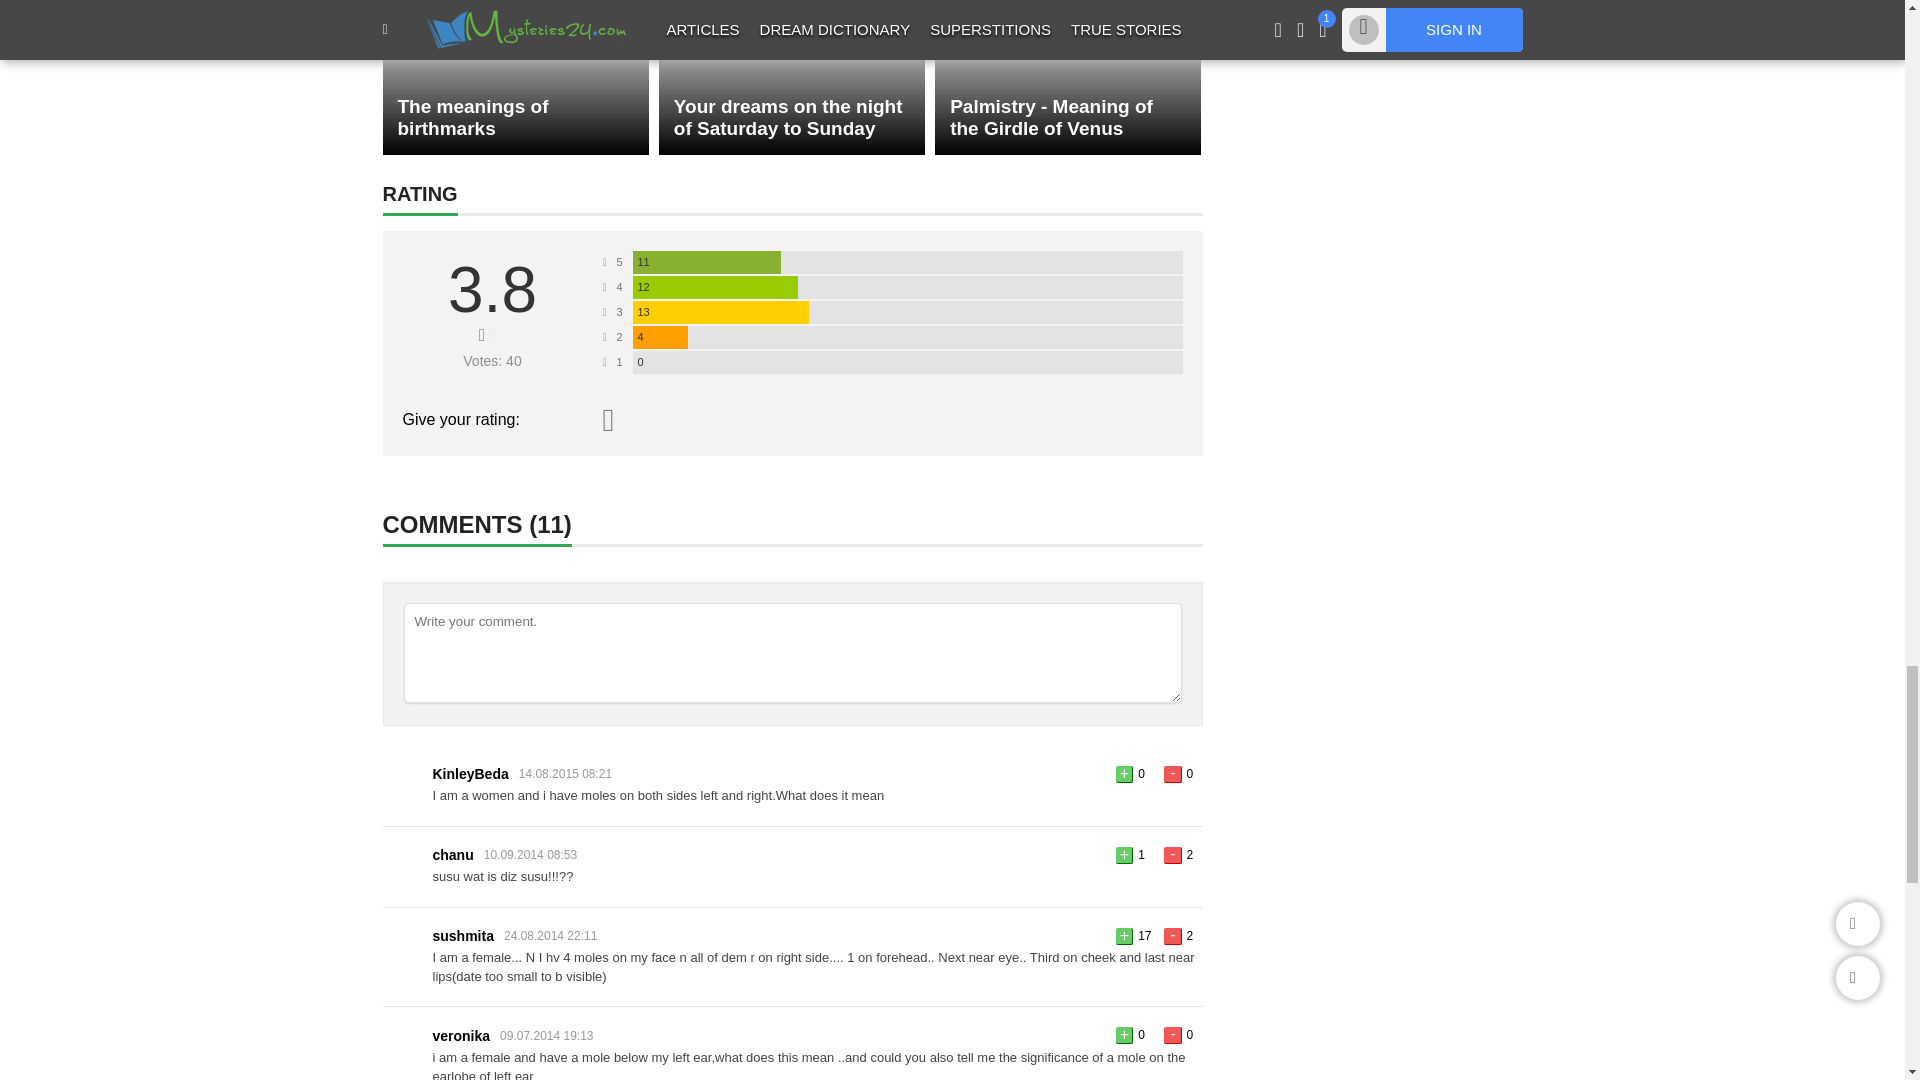  Describe the element at coordinates (1124, 1036) in the screenshot. I see `Like` at that location.